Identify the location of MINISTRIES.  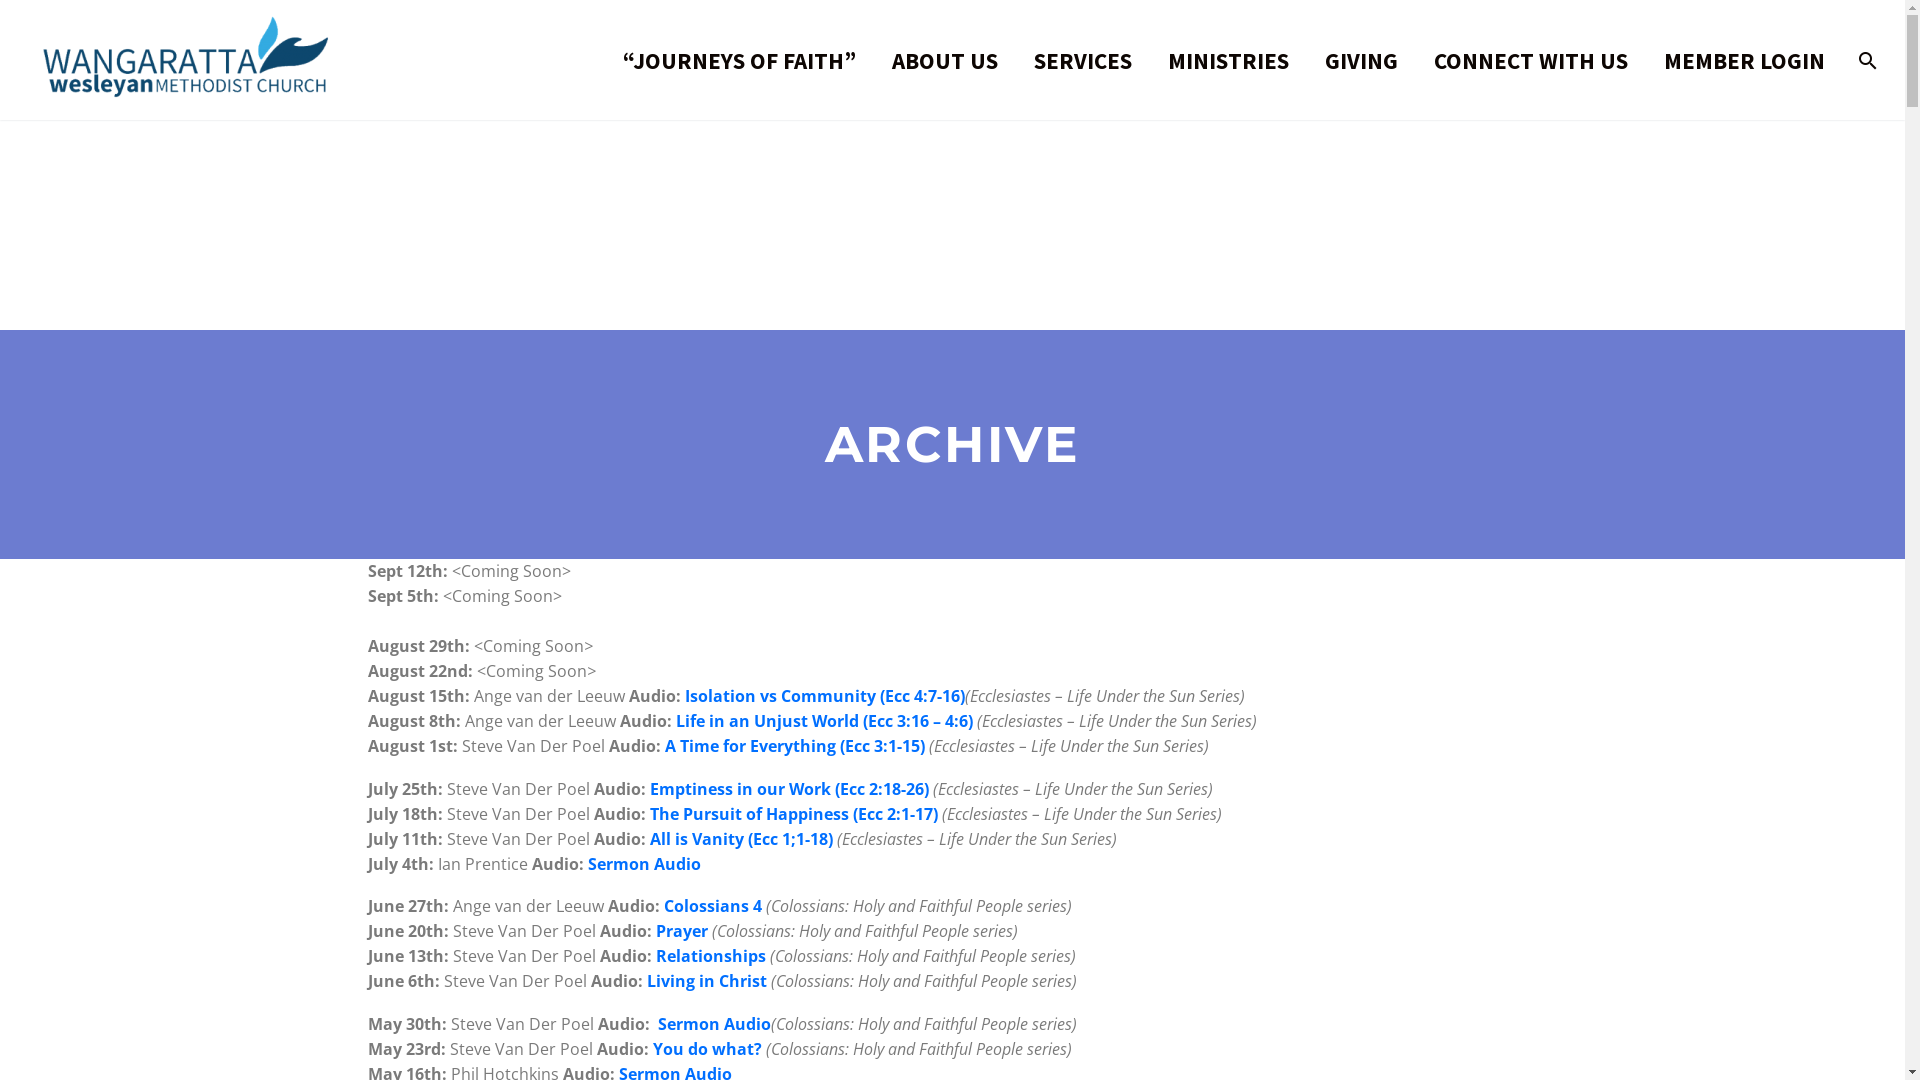
(1228, 60).